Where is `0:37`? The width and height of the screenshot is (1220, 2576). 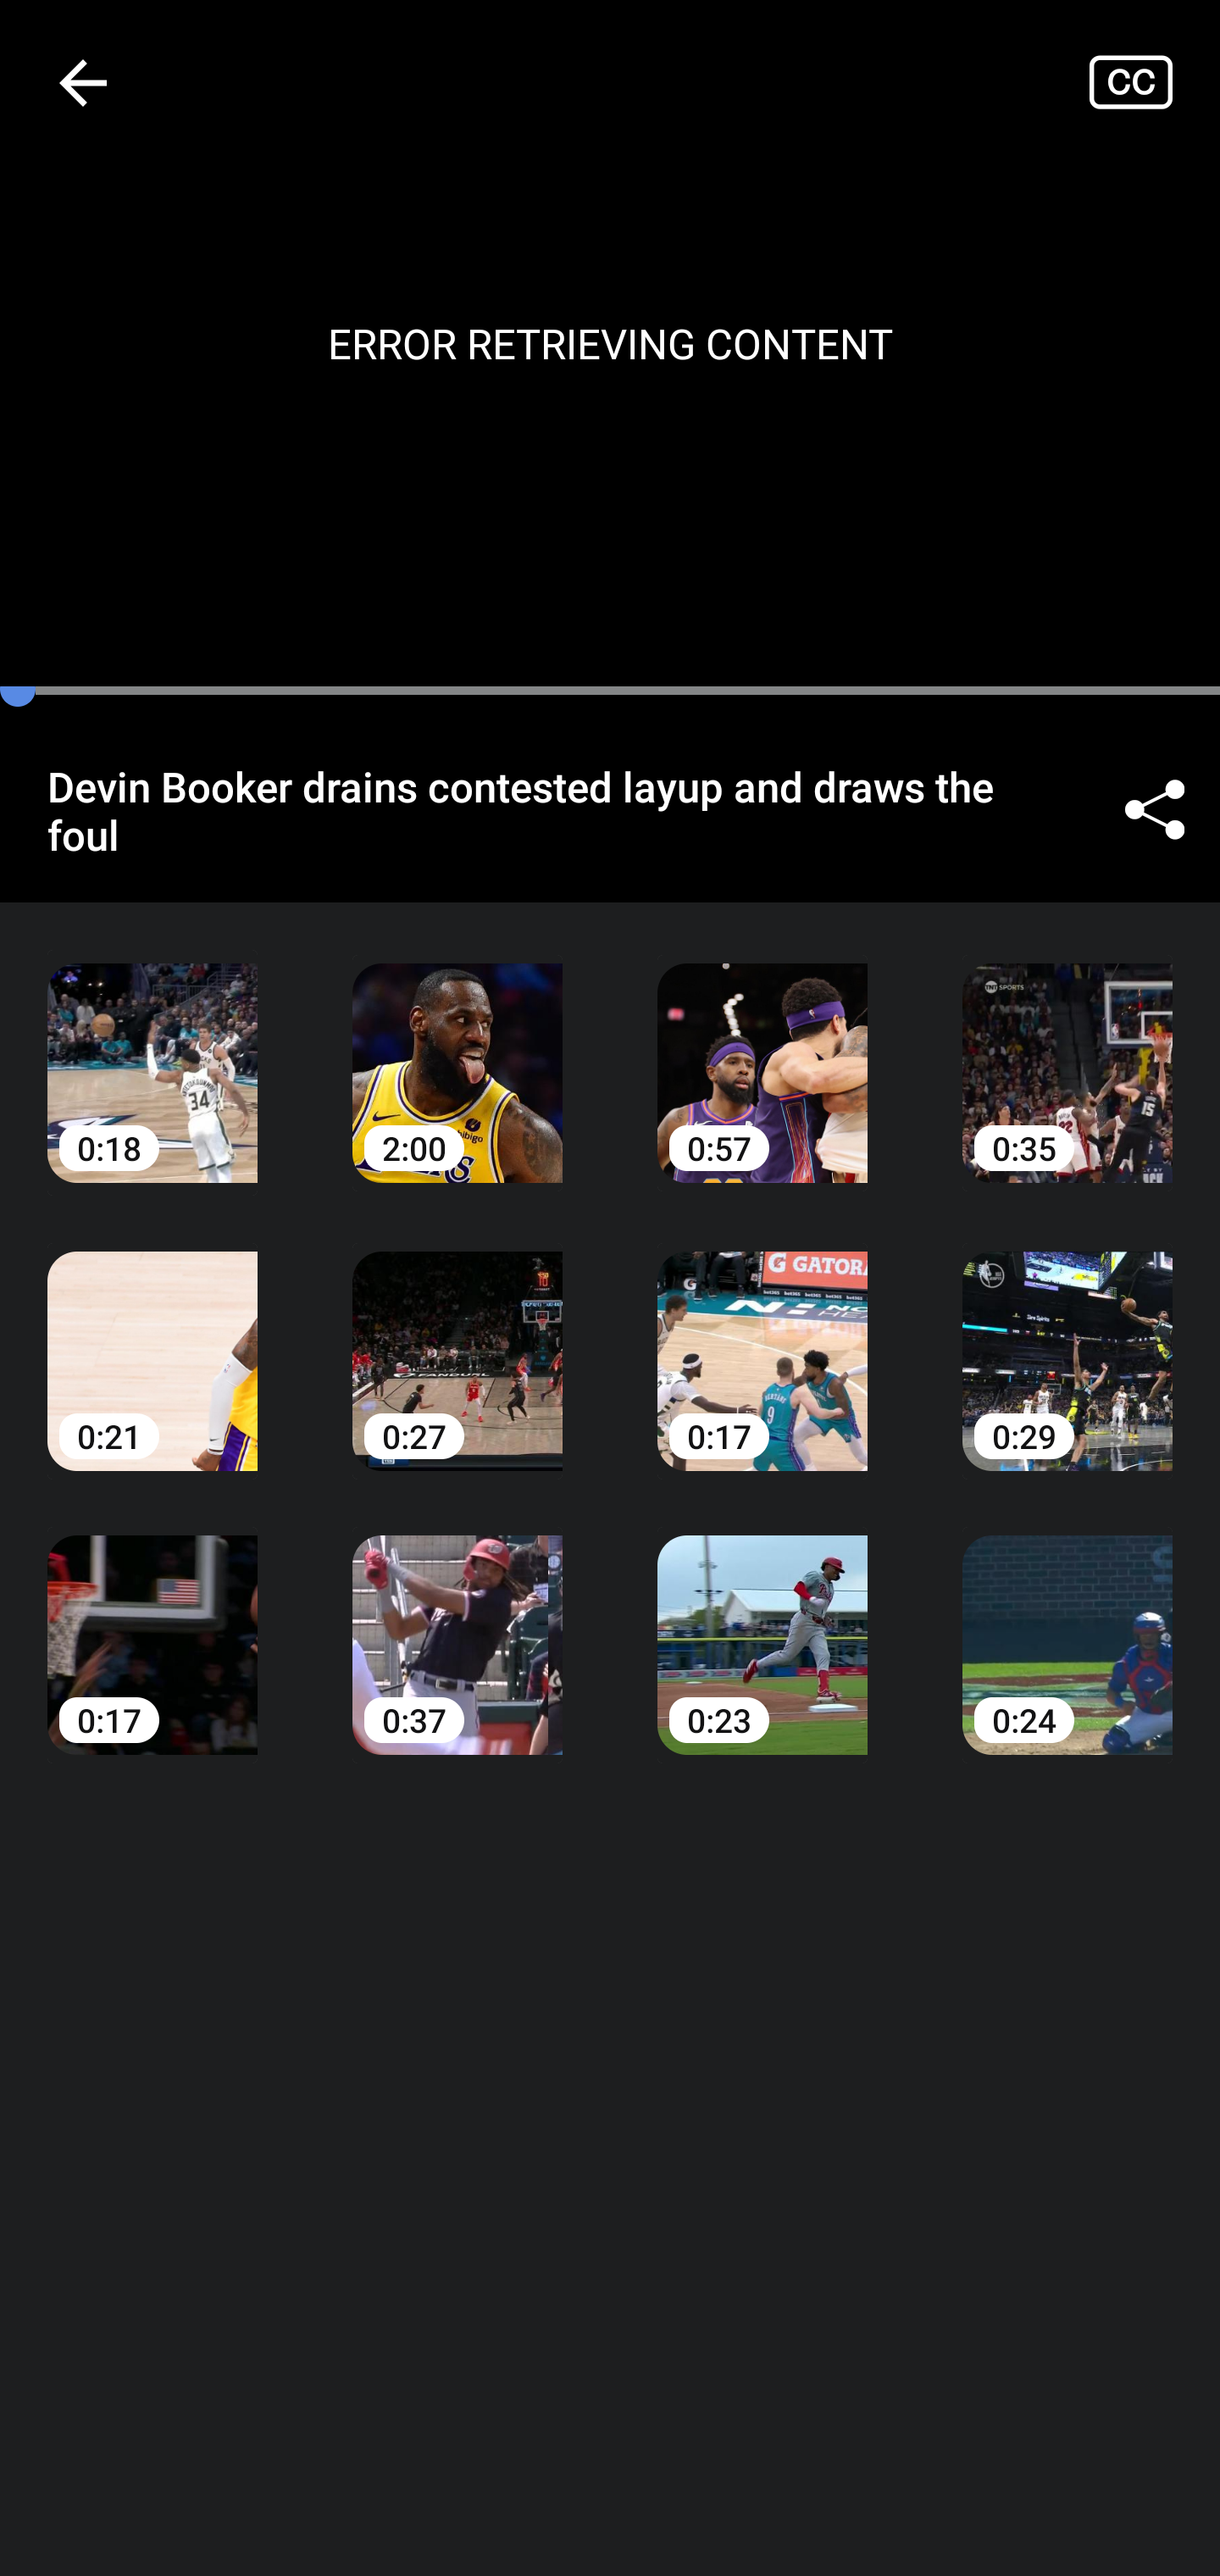 0:37 is located at coordinates (457, 1621).